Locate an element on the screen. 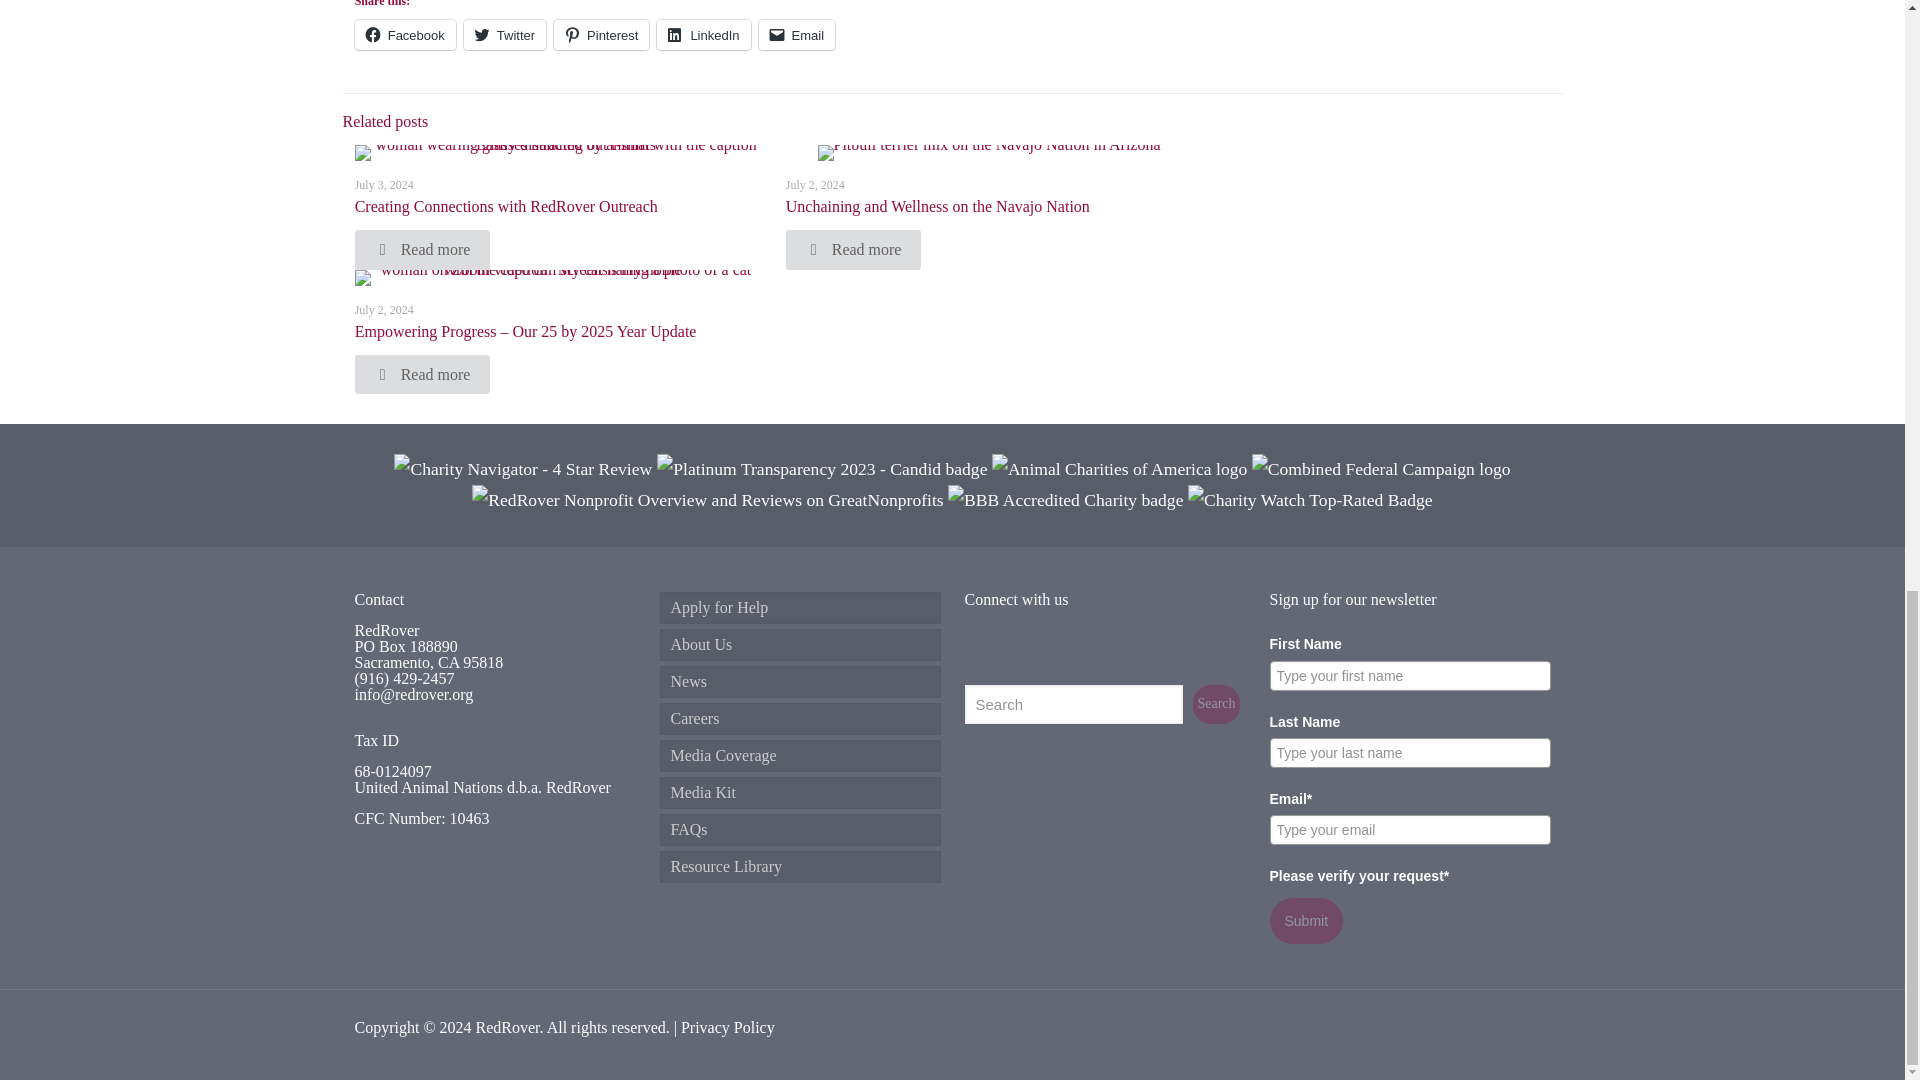 This screenshot has height=1080, width=1920. Click to share on Facebook is located at coordinates (406, 34).